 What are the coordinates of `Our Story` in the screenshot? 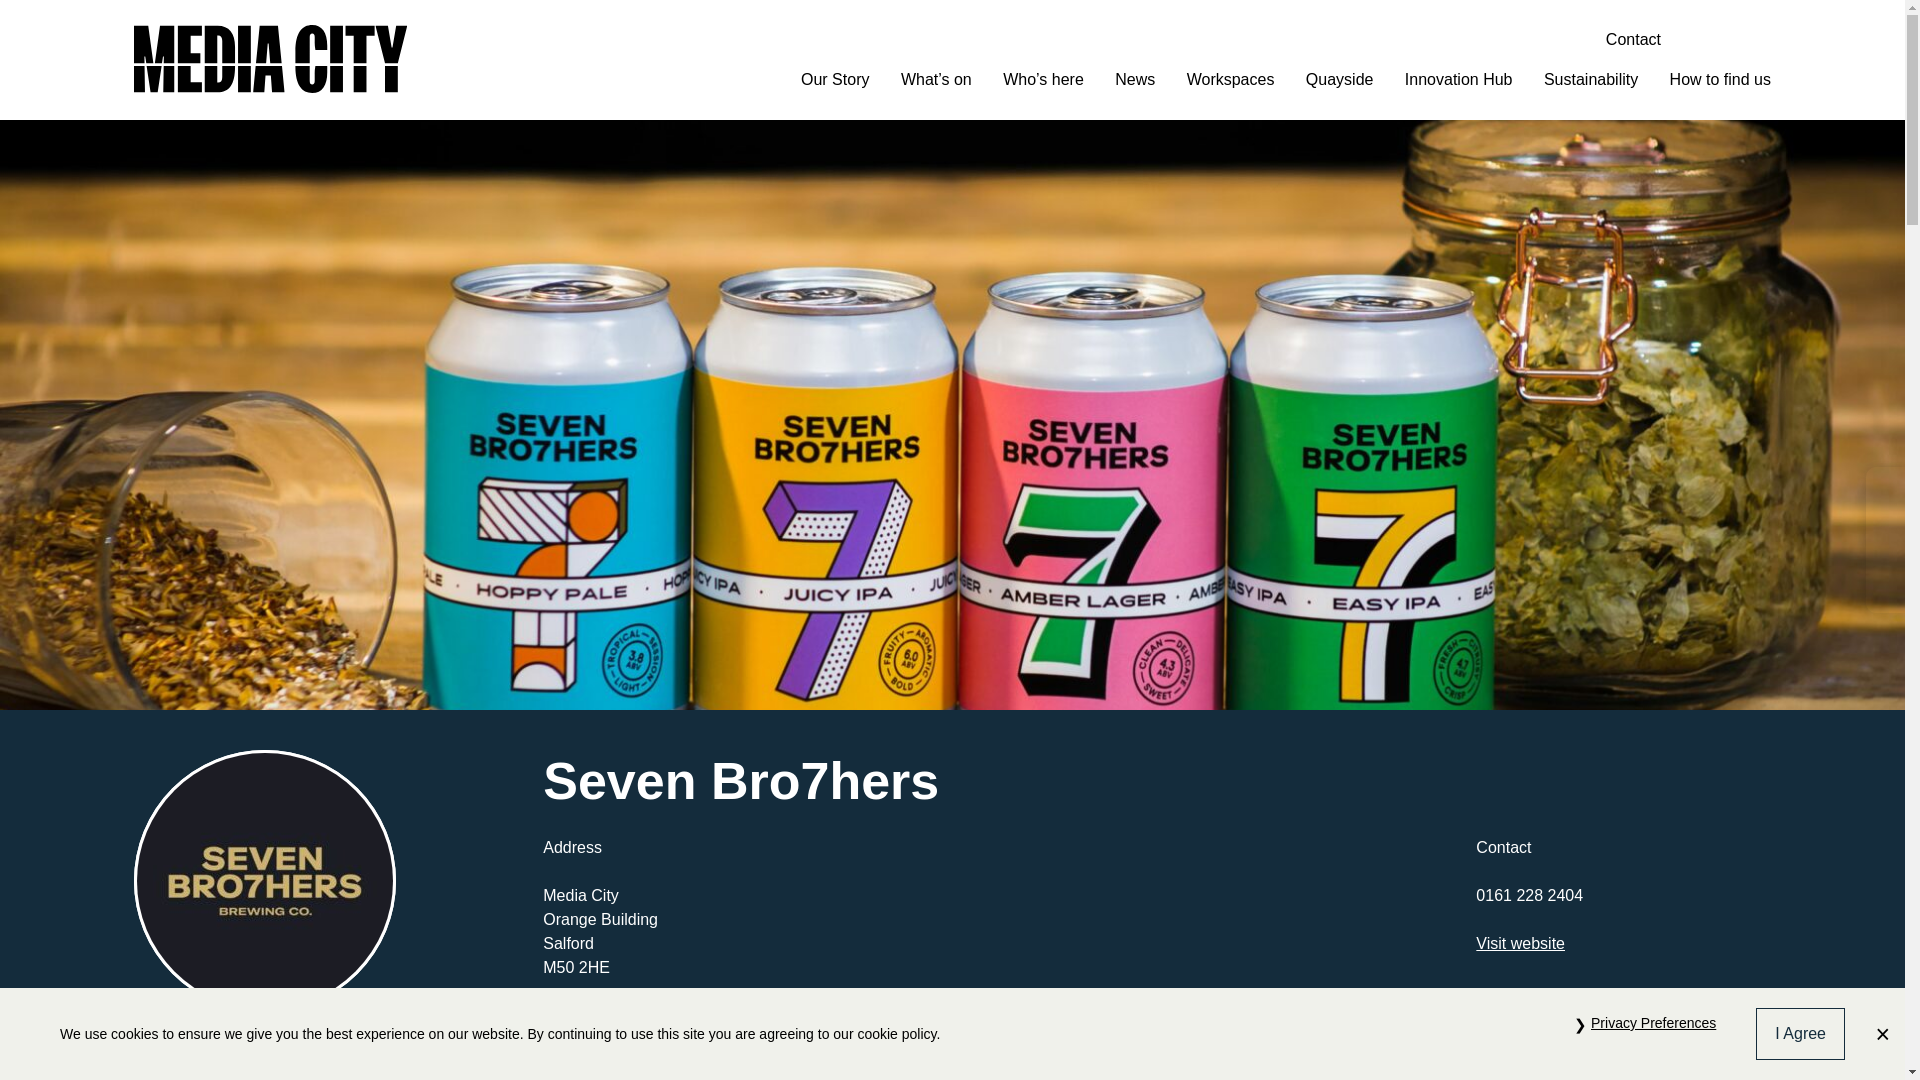 It's located at (834, 80).